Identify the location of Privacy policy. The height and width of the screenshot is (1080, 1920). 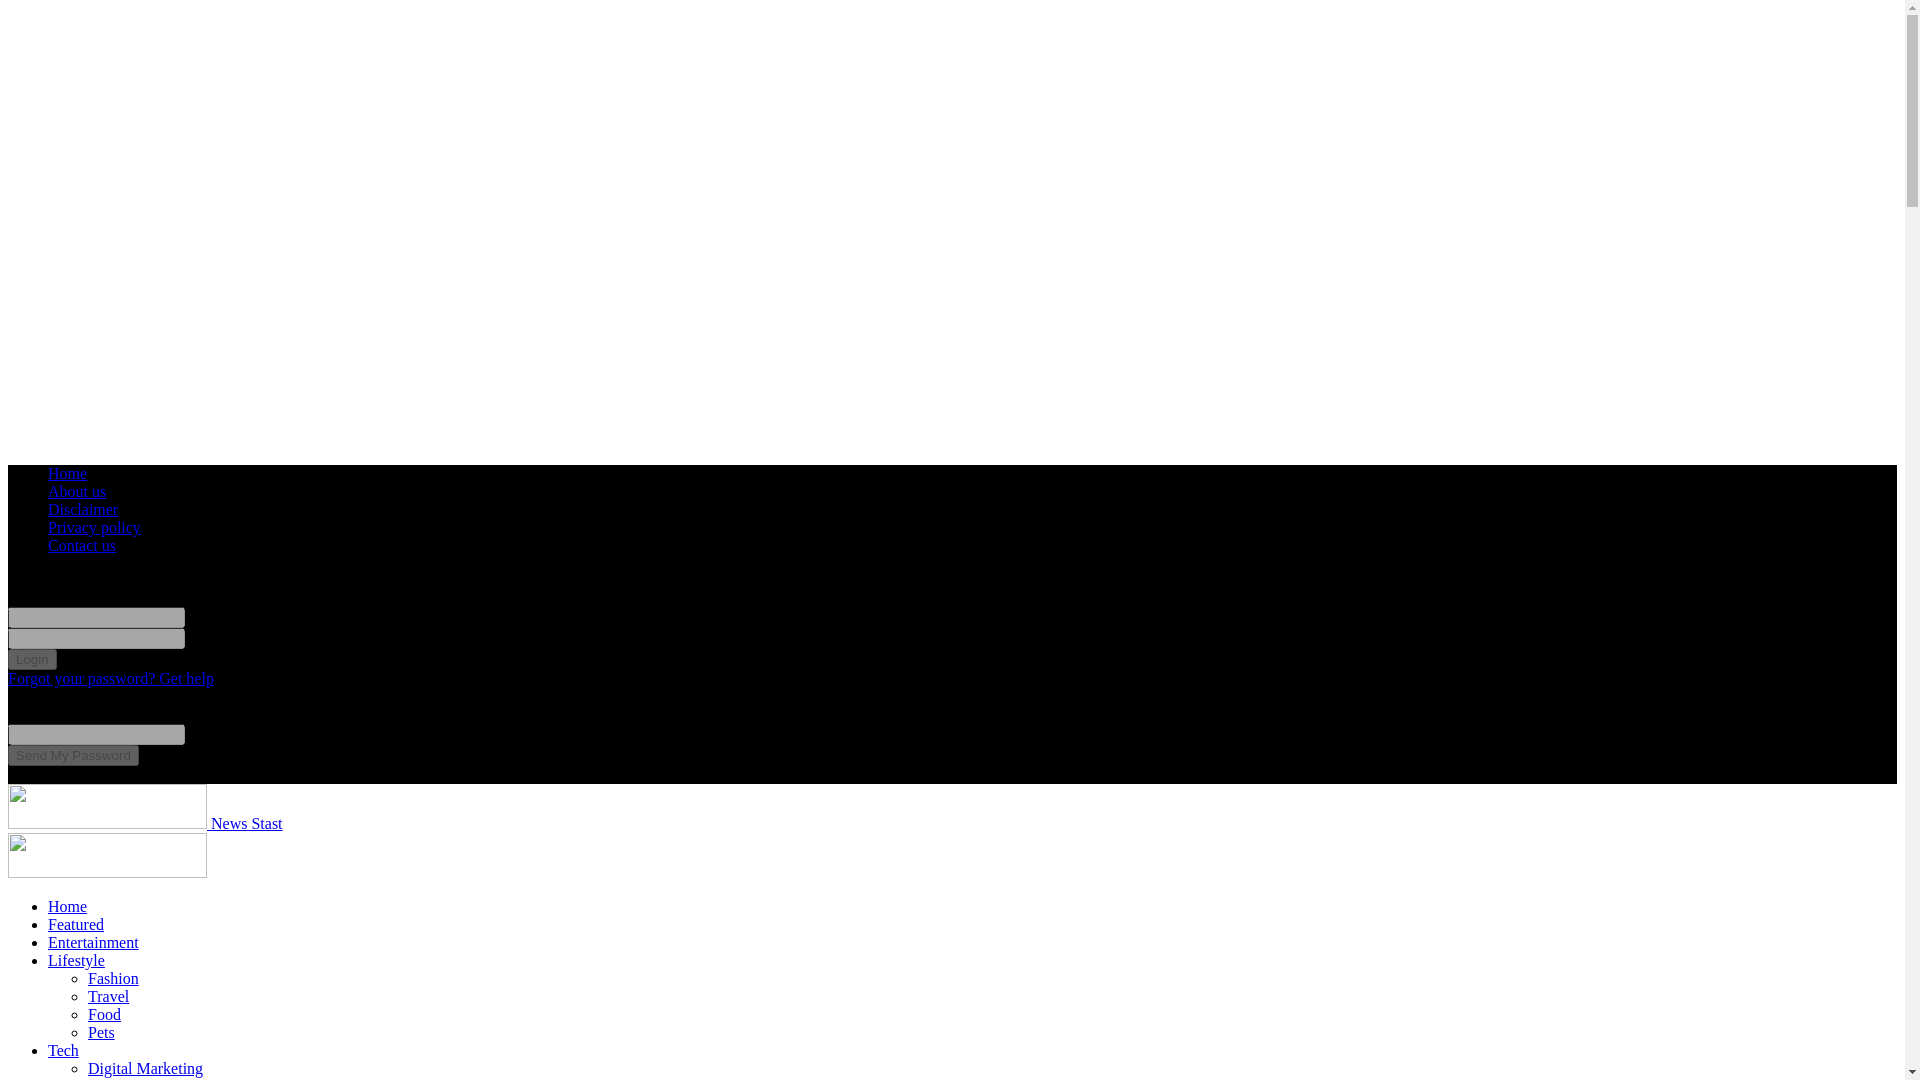
(94, 527).